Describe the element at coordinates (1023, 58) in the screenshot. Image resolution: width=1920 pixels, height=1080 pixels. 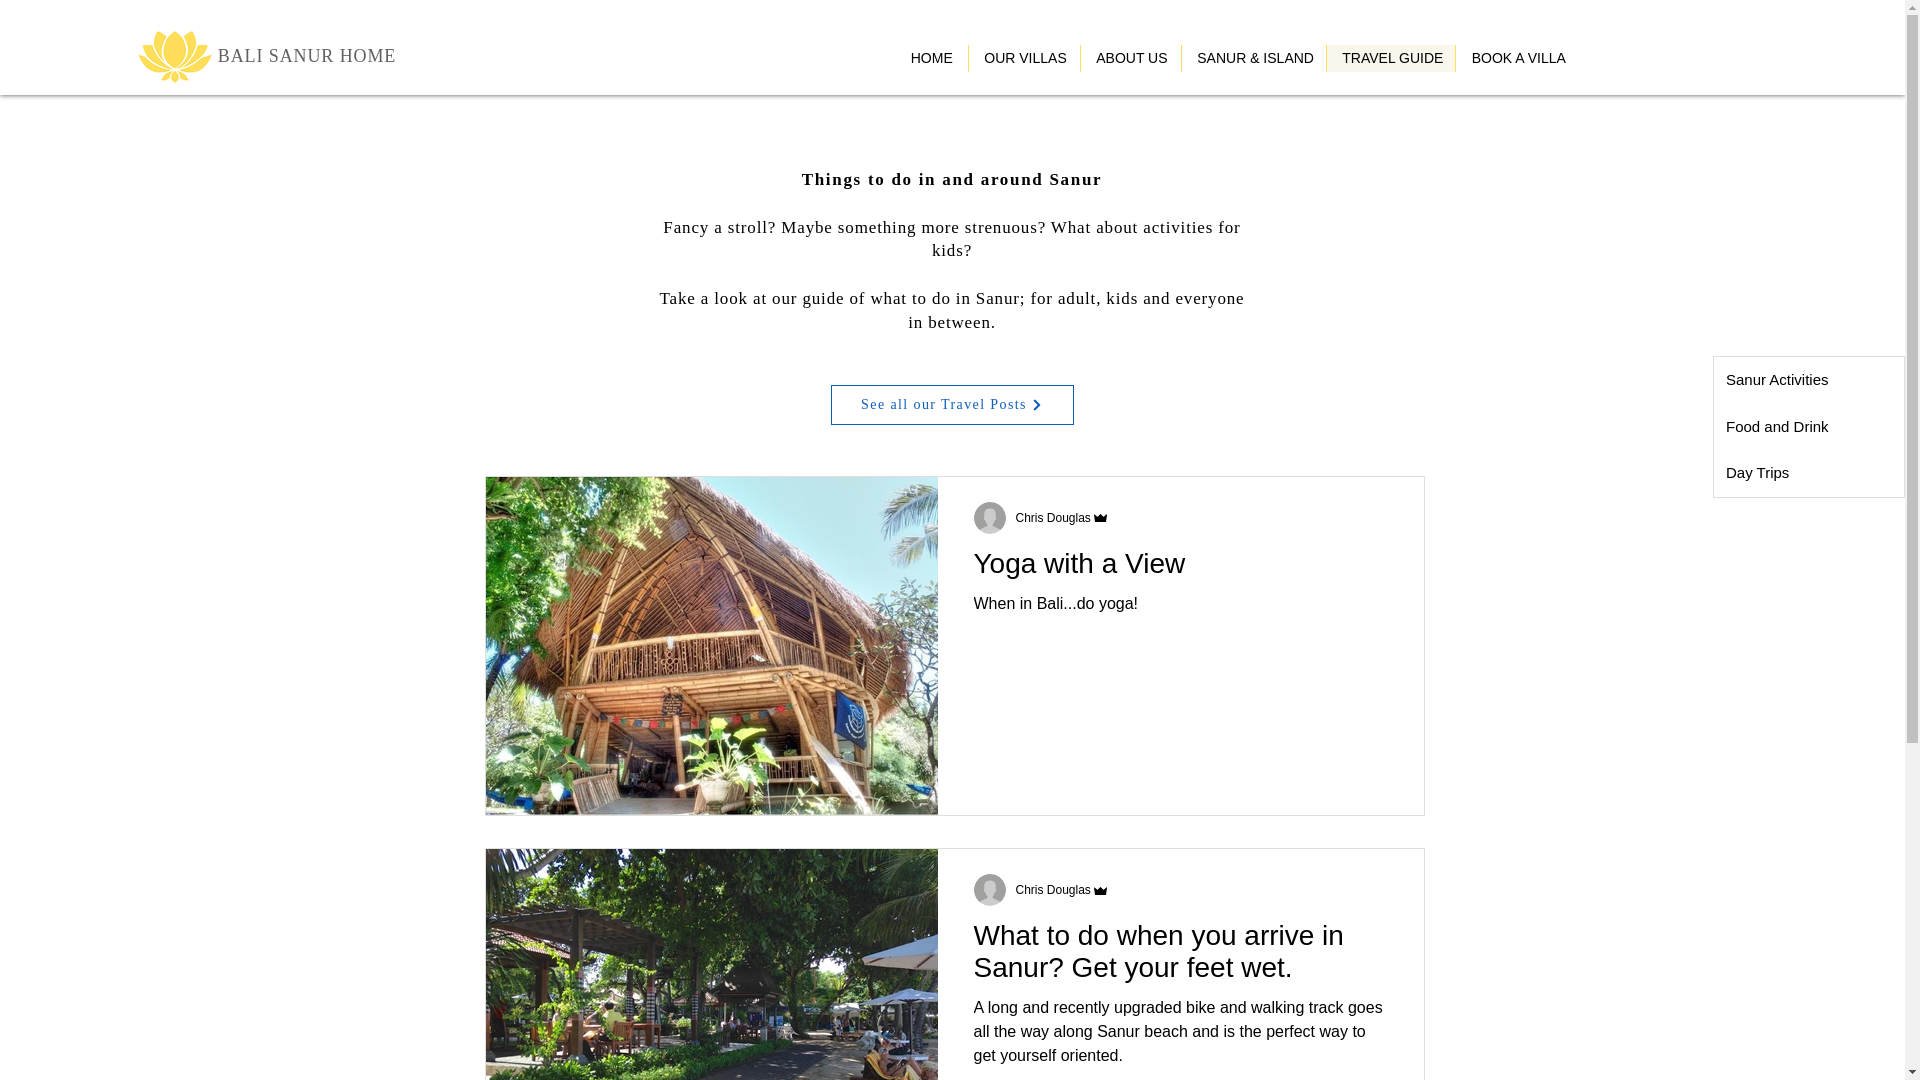
I see `OUR VILLAS` at that location.